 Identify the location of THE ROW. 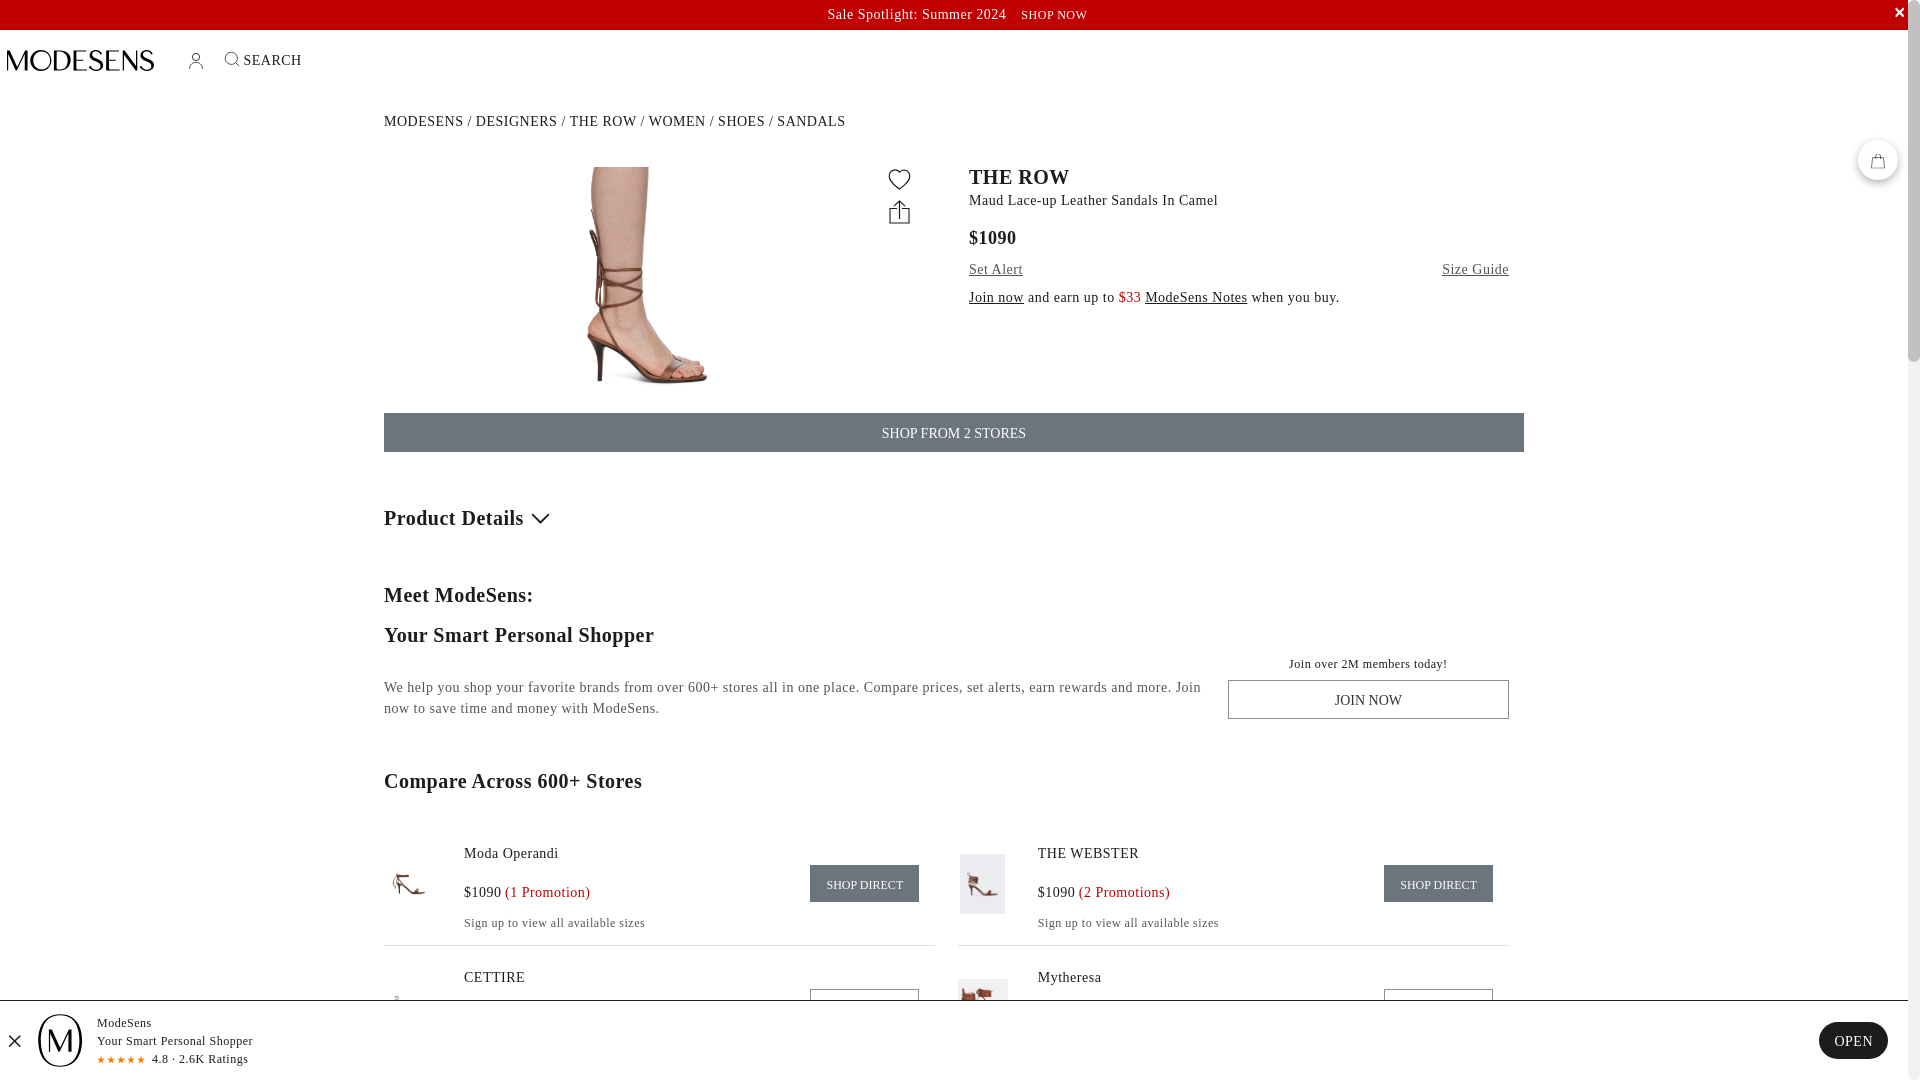
(1239, 176).